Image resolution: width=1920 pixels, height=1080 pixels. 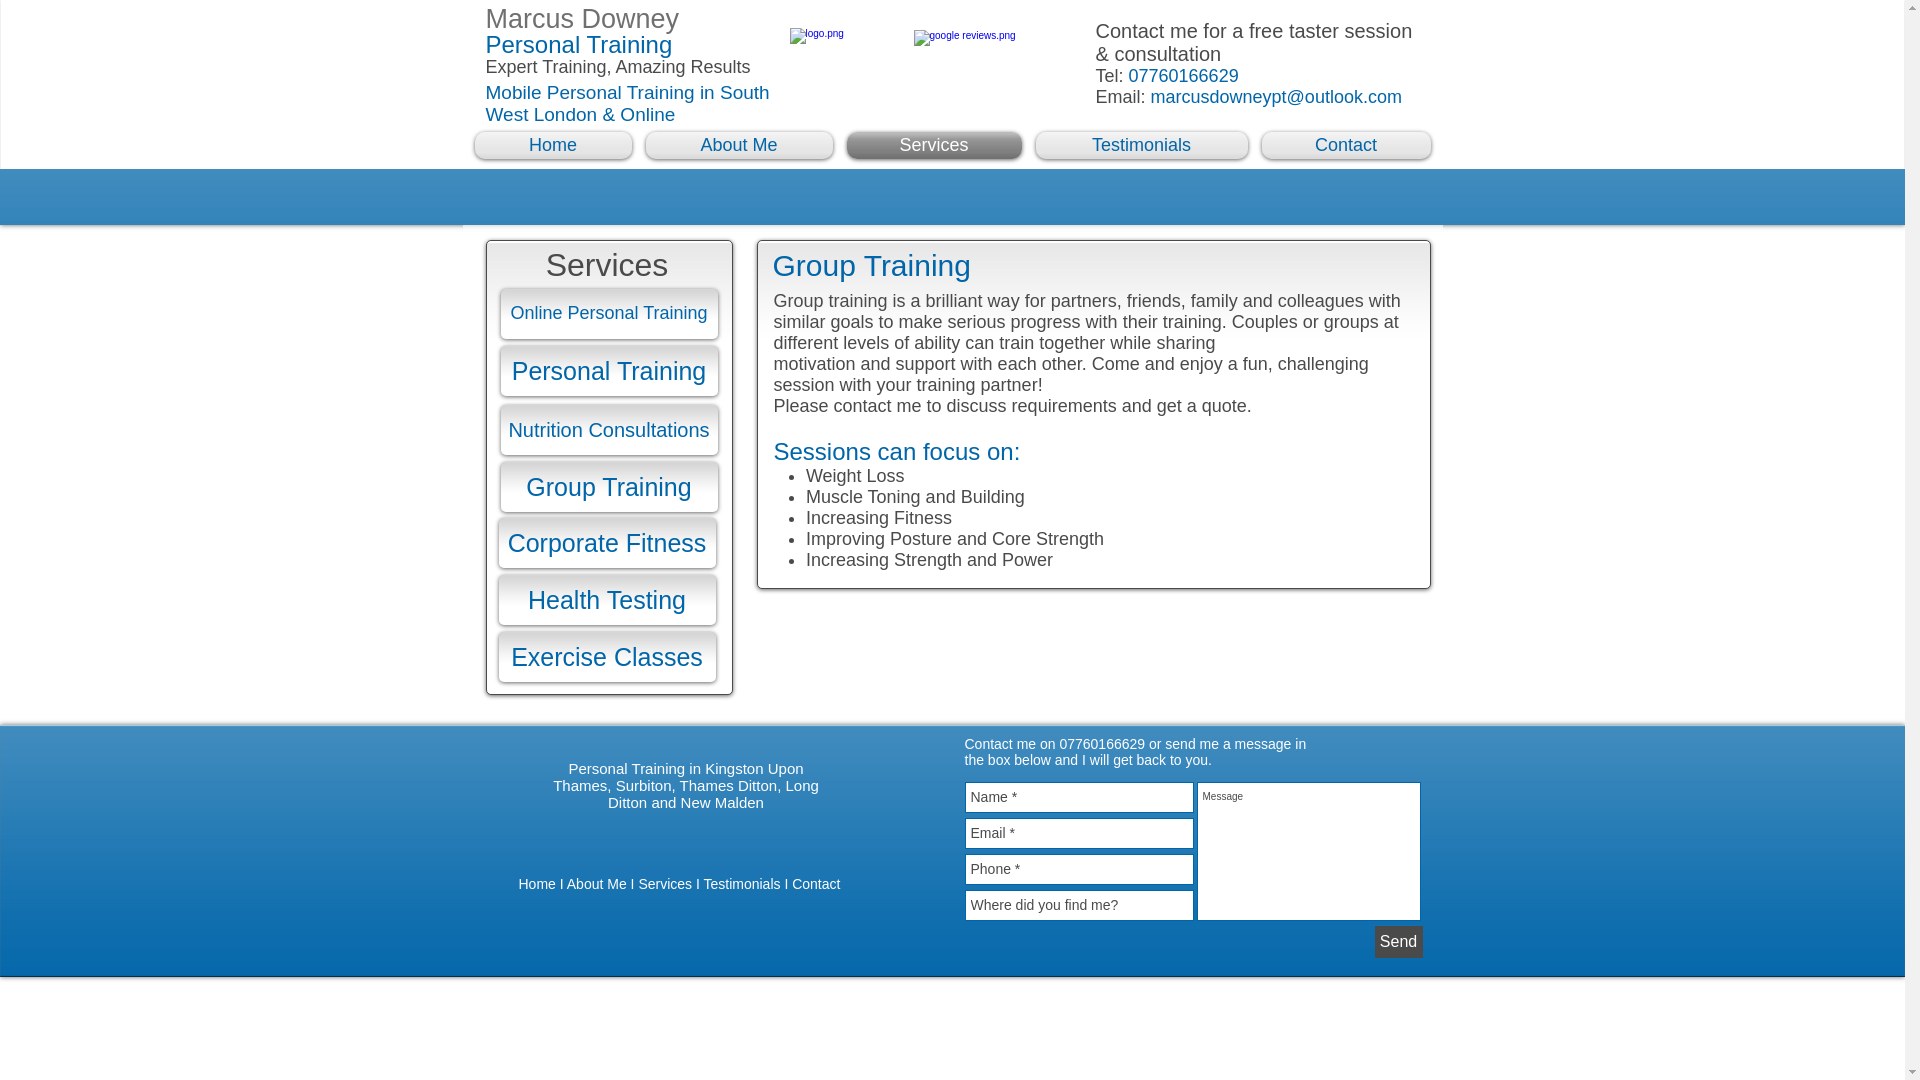 What do you see at coordinates (1167, 76) in the screenshot?
I see `Tel: 07760166629` at bounding box center [1167, 76].